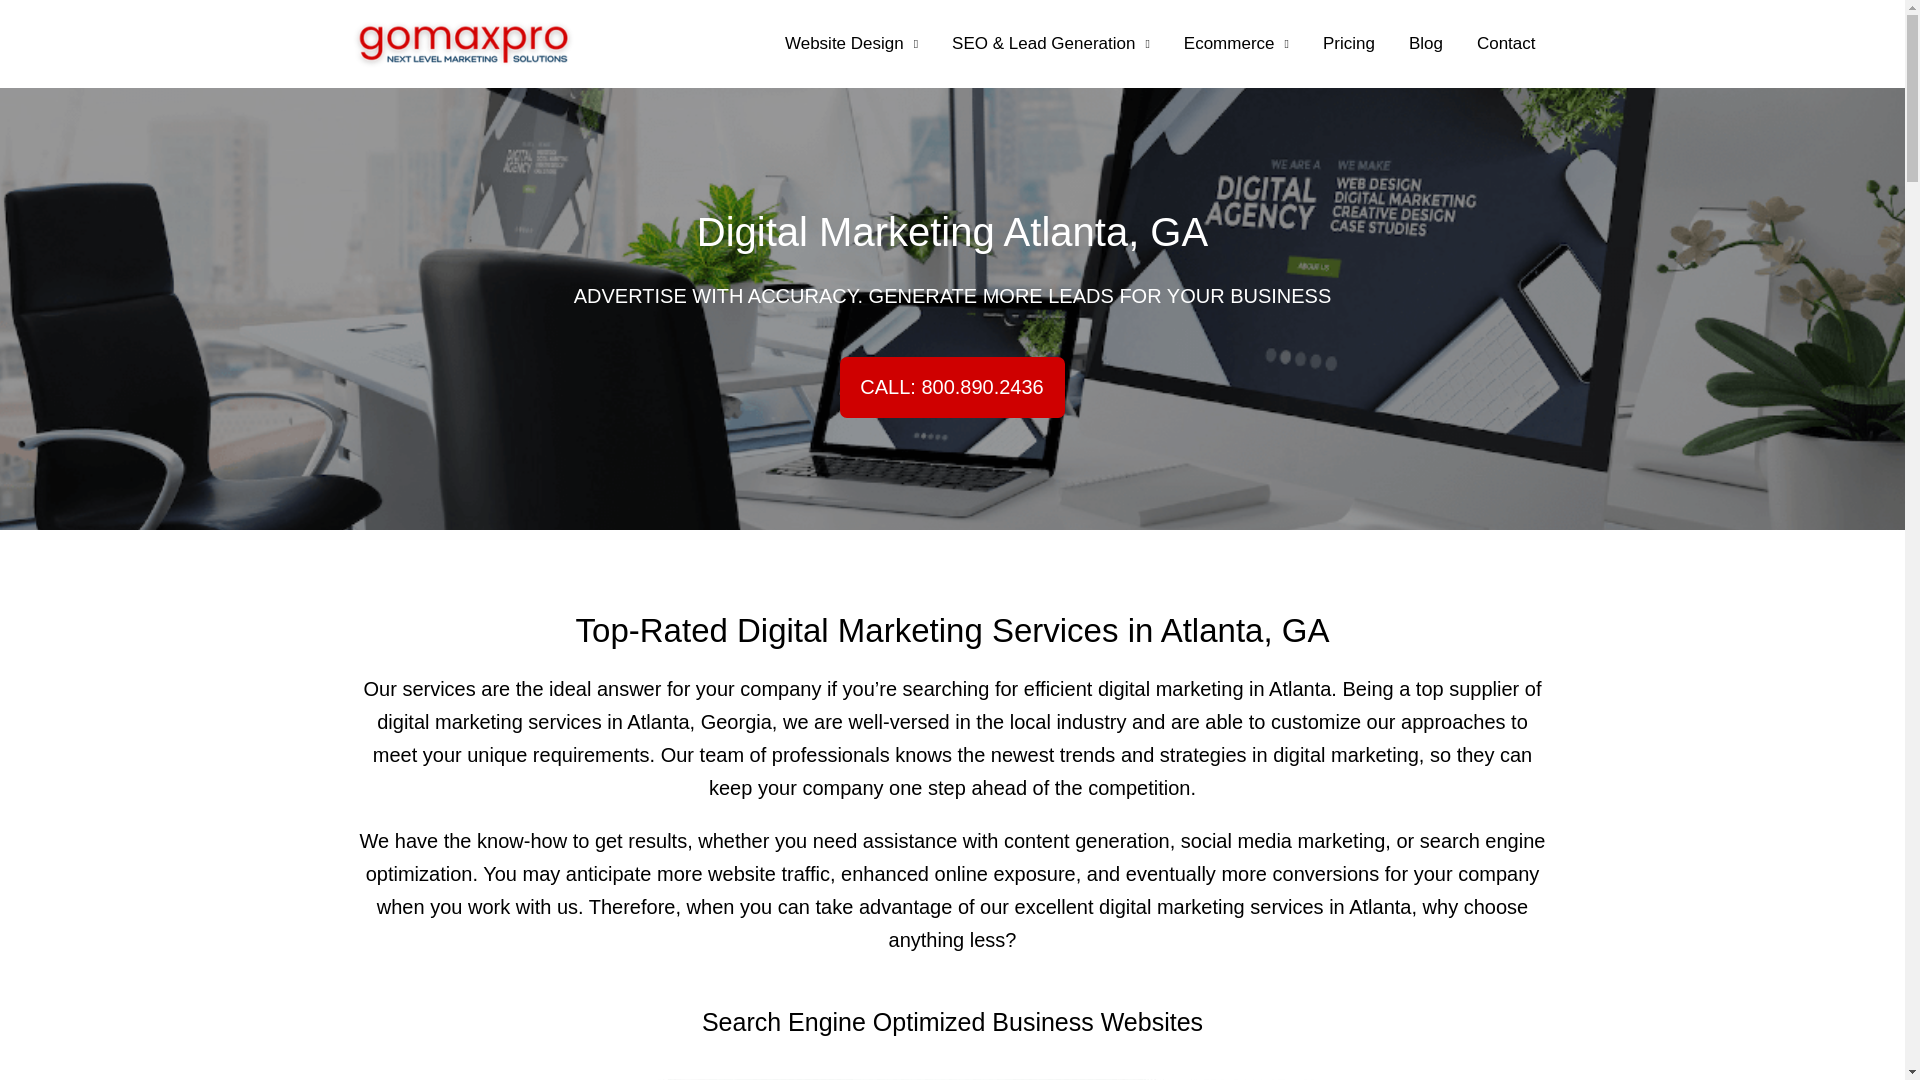 Image resolution: width=1920 pixels, height=1080 pixels. What do you see at coordinates (852, 43) in the screenshot?
I see `Website Design` at bounding box center [852, 43].